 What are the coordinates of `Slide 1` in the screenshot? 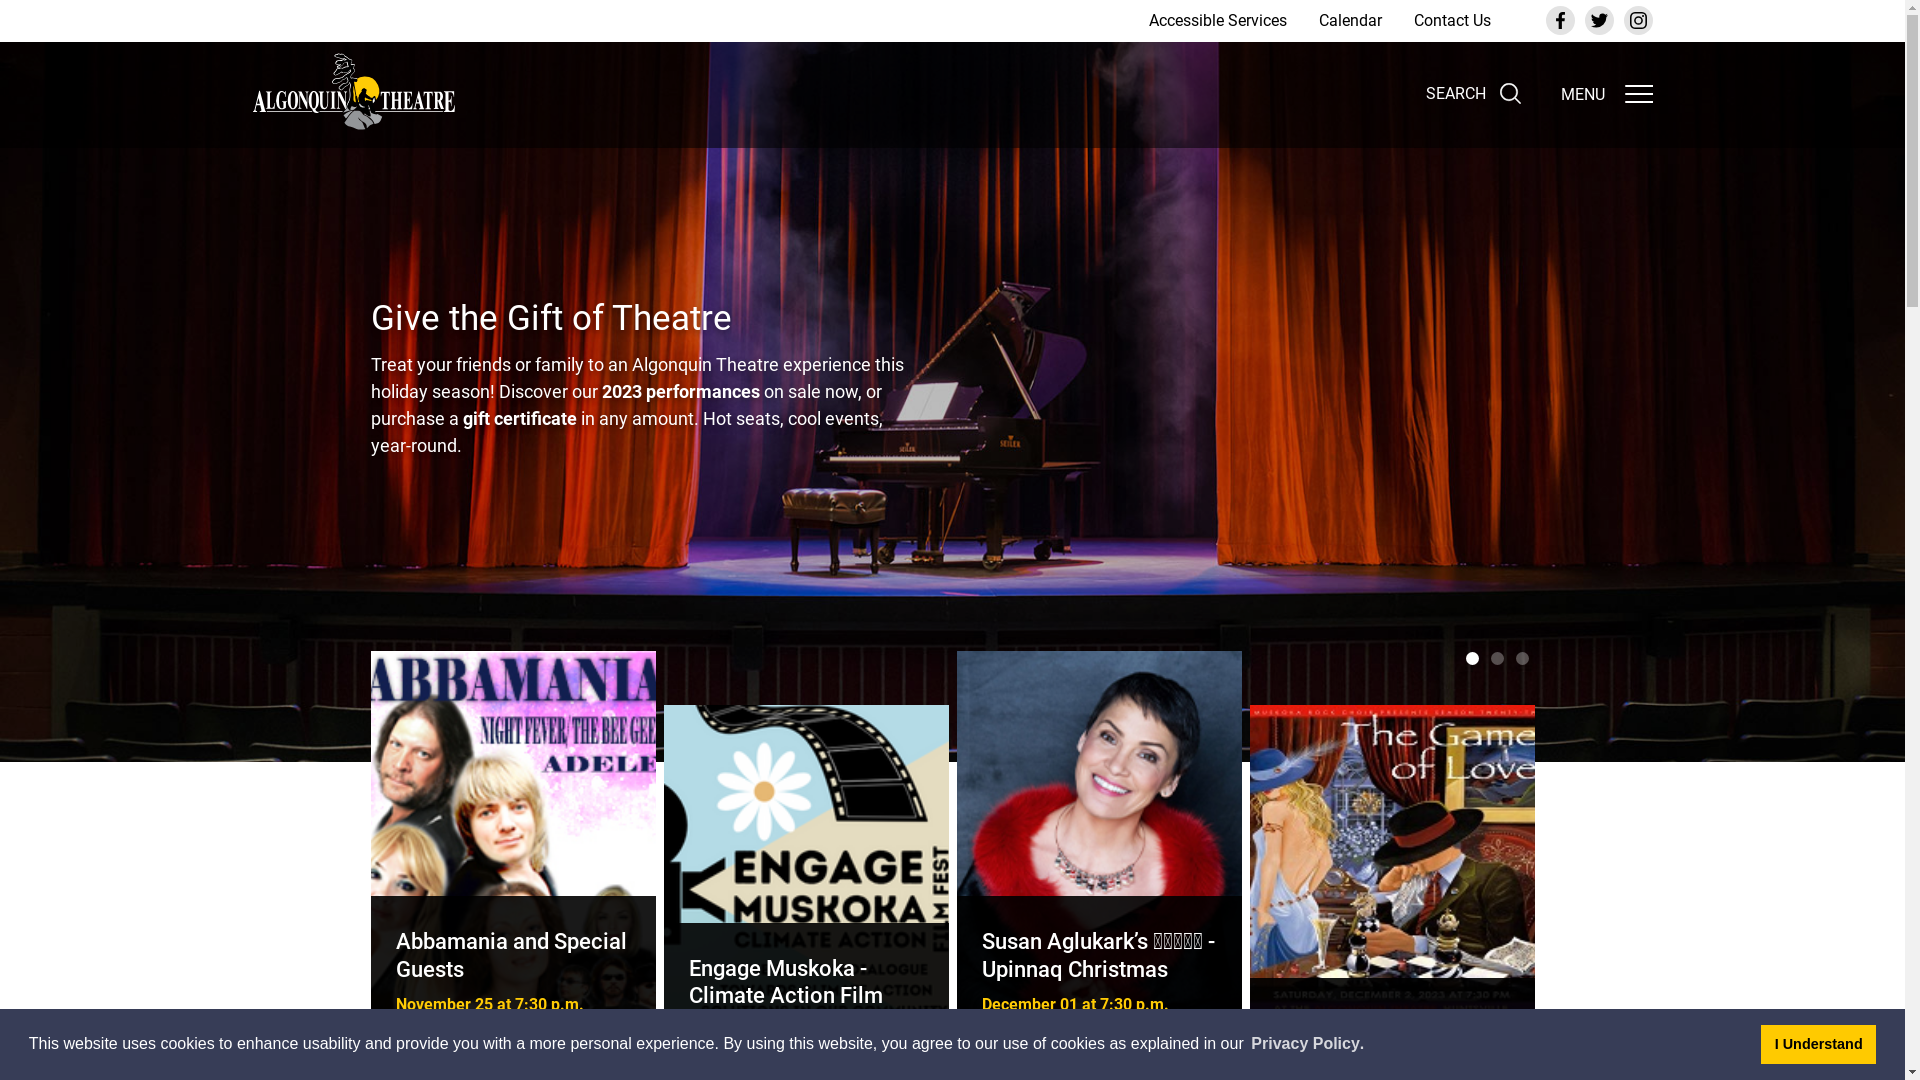 It's located at (1472, 658).